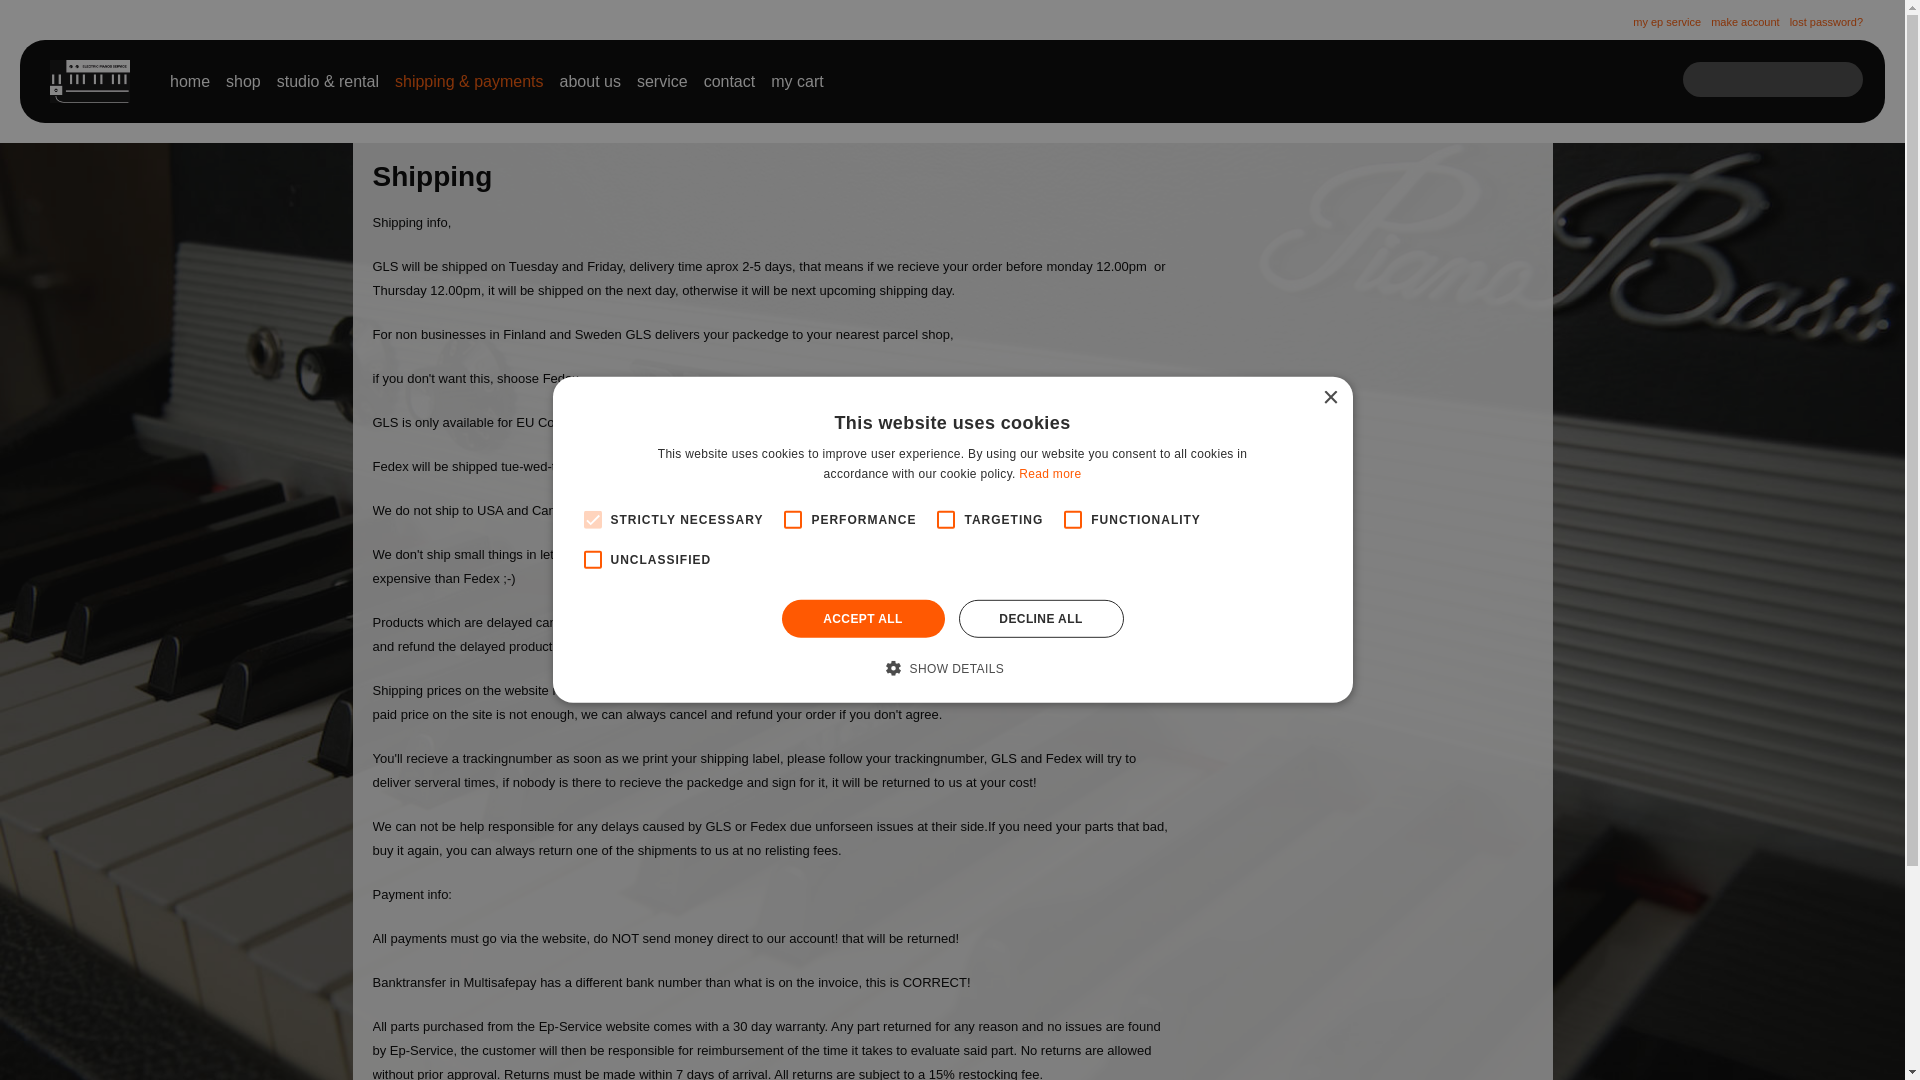 The width and height of the screenshot is (1920, 1080). I want to click on wachtwoord vergeten, so click(1826, 22).